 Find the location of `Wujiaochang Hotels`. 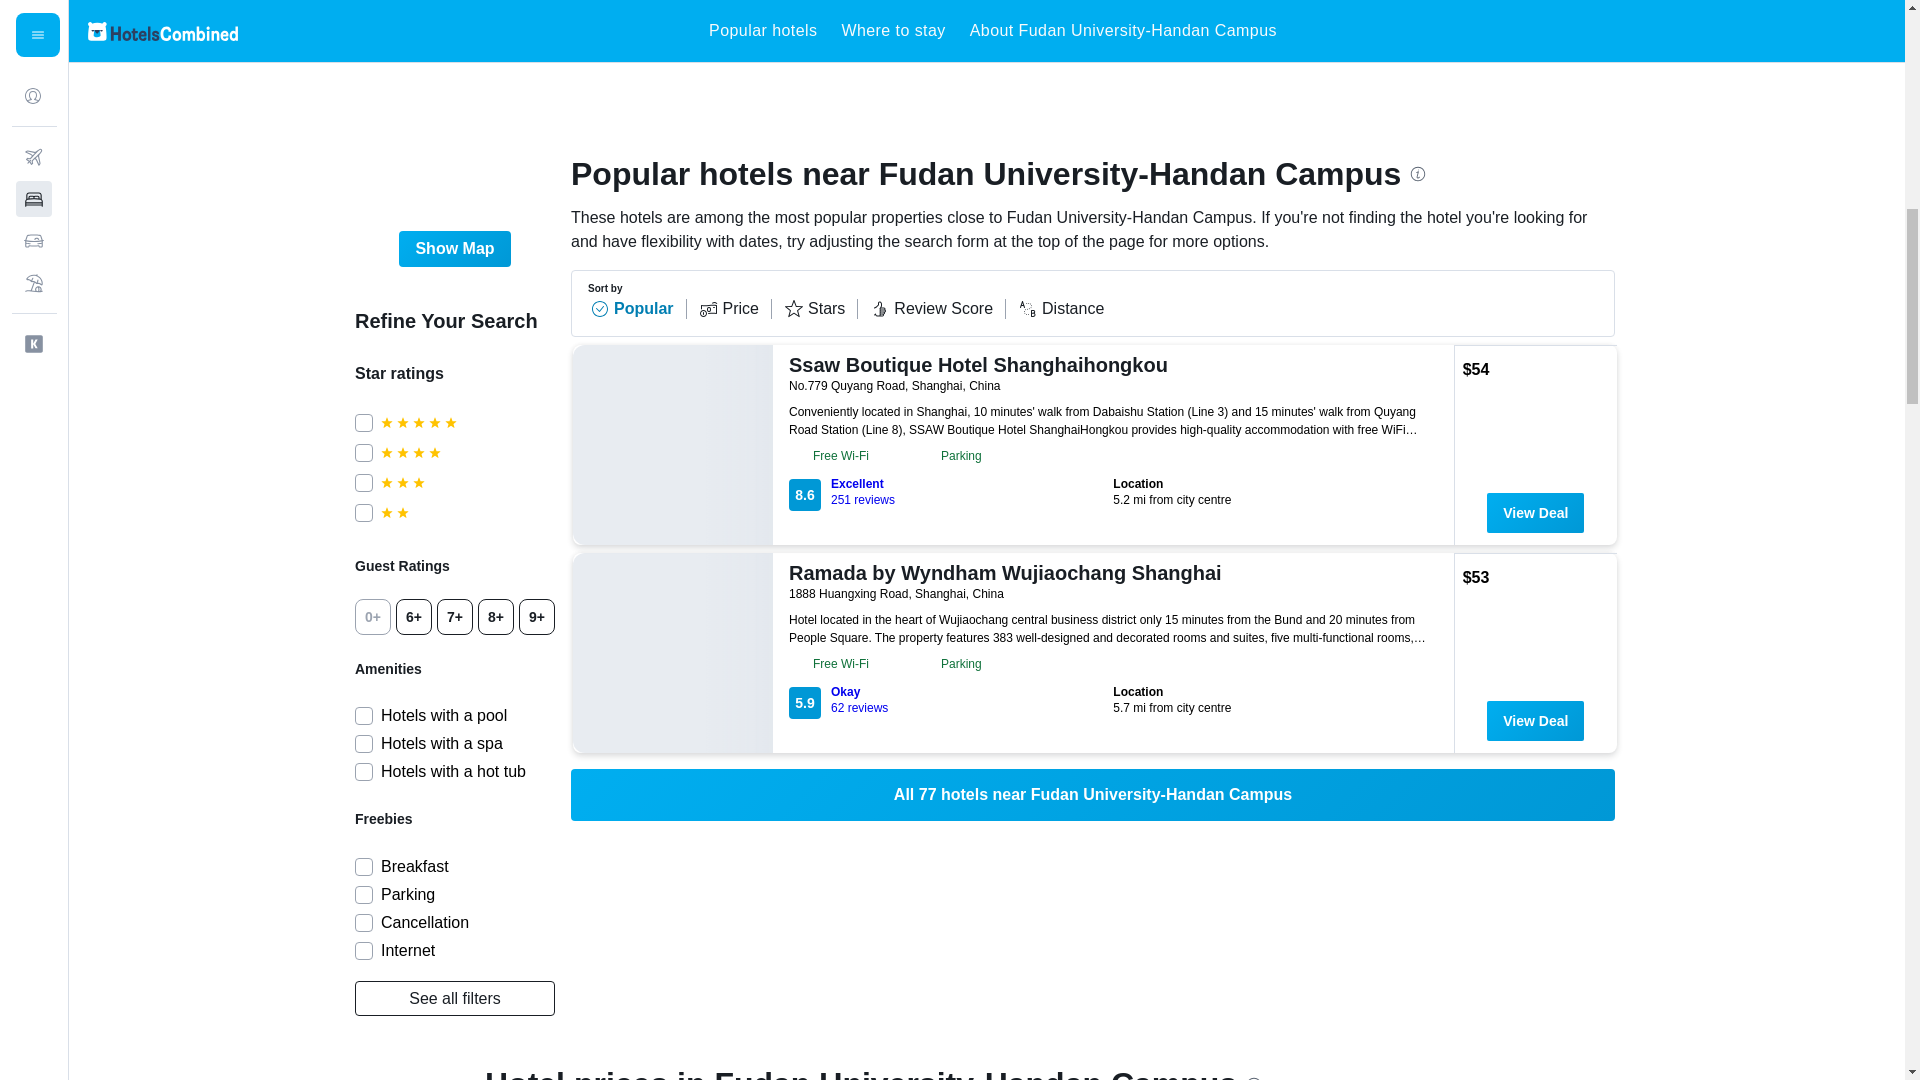

Wujiaochang Hotels is located at coordinates (973, 29).